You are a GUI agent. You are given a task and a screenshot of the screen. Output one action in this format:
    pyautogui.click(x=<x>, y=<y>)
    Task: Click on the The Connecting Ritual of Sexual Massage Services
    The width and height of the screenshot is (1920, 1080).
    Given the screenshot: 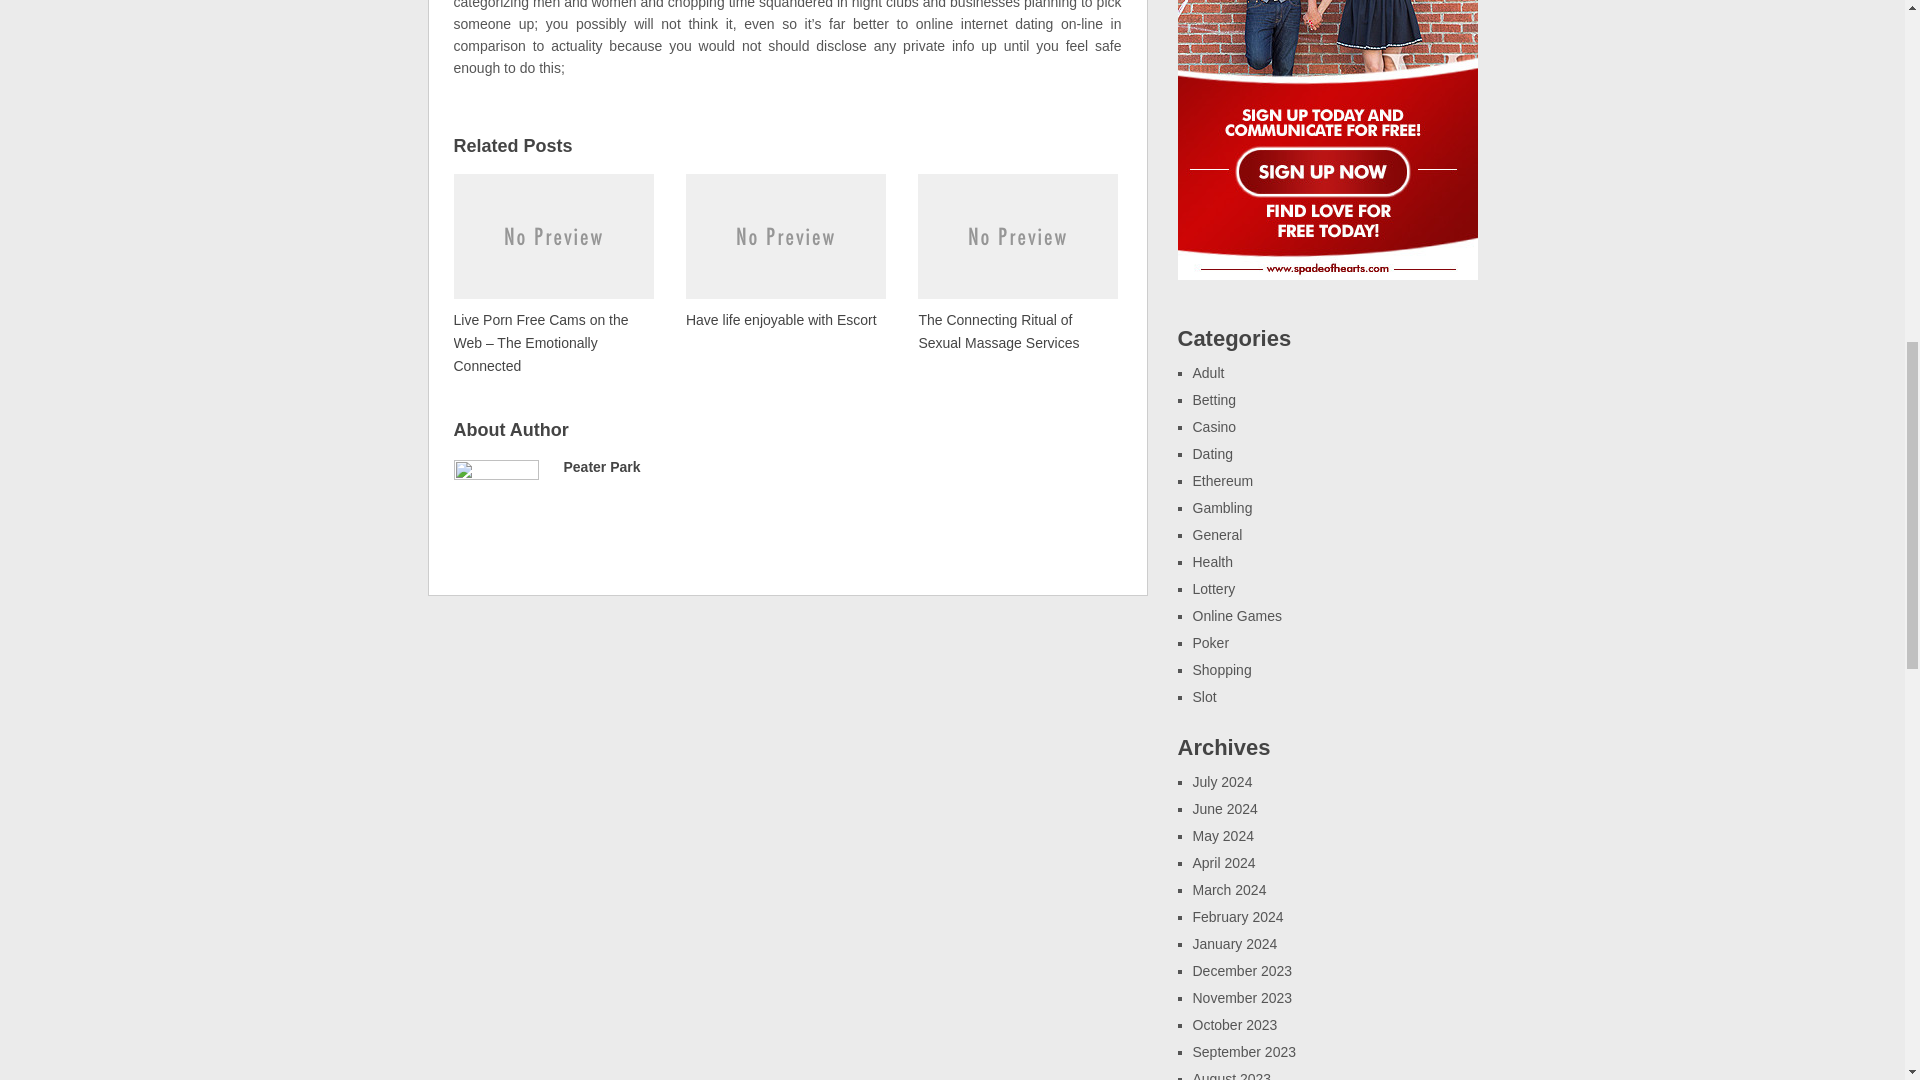 What is the action you would take?
    pyautogui.click(x=1017, y=262)
    